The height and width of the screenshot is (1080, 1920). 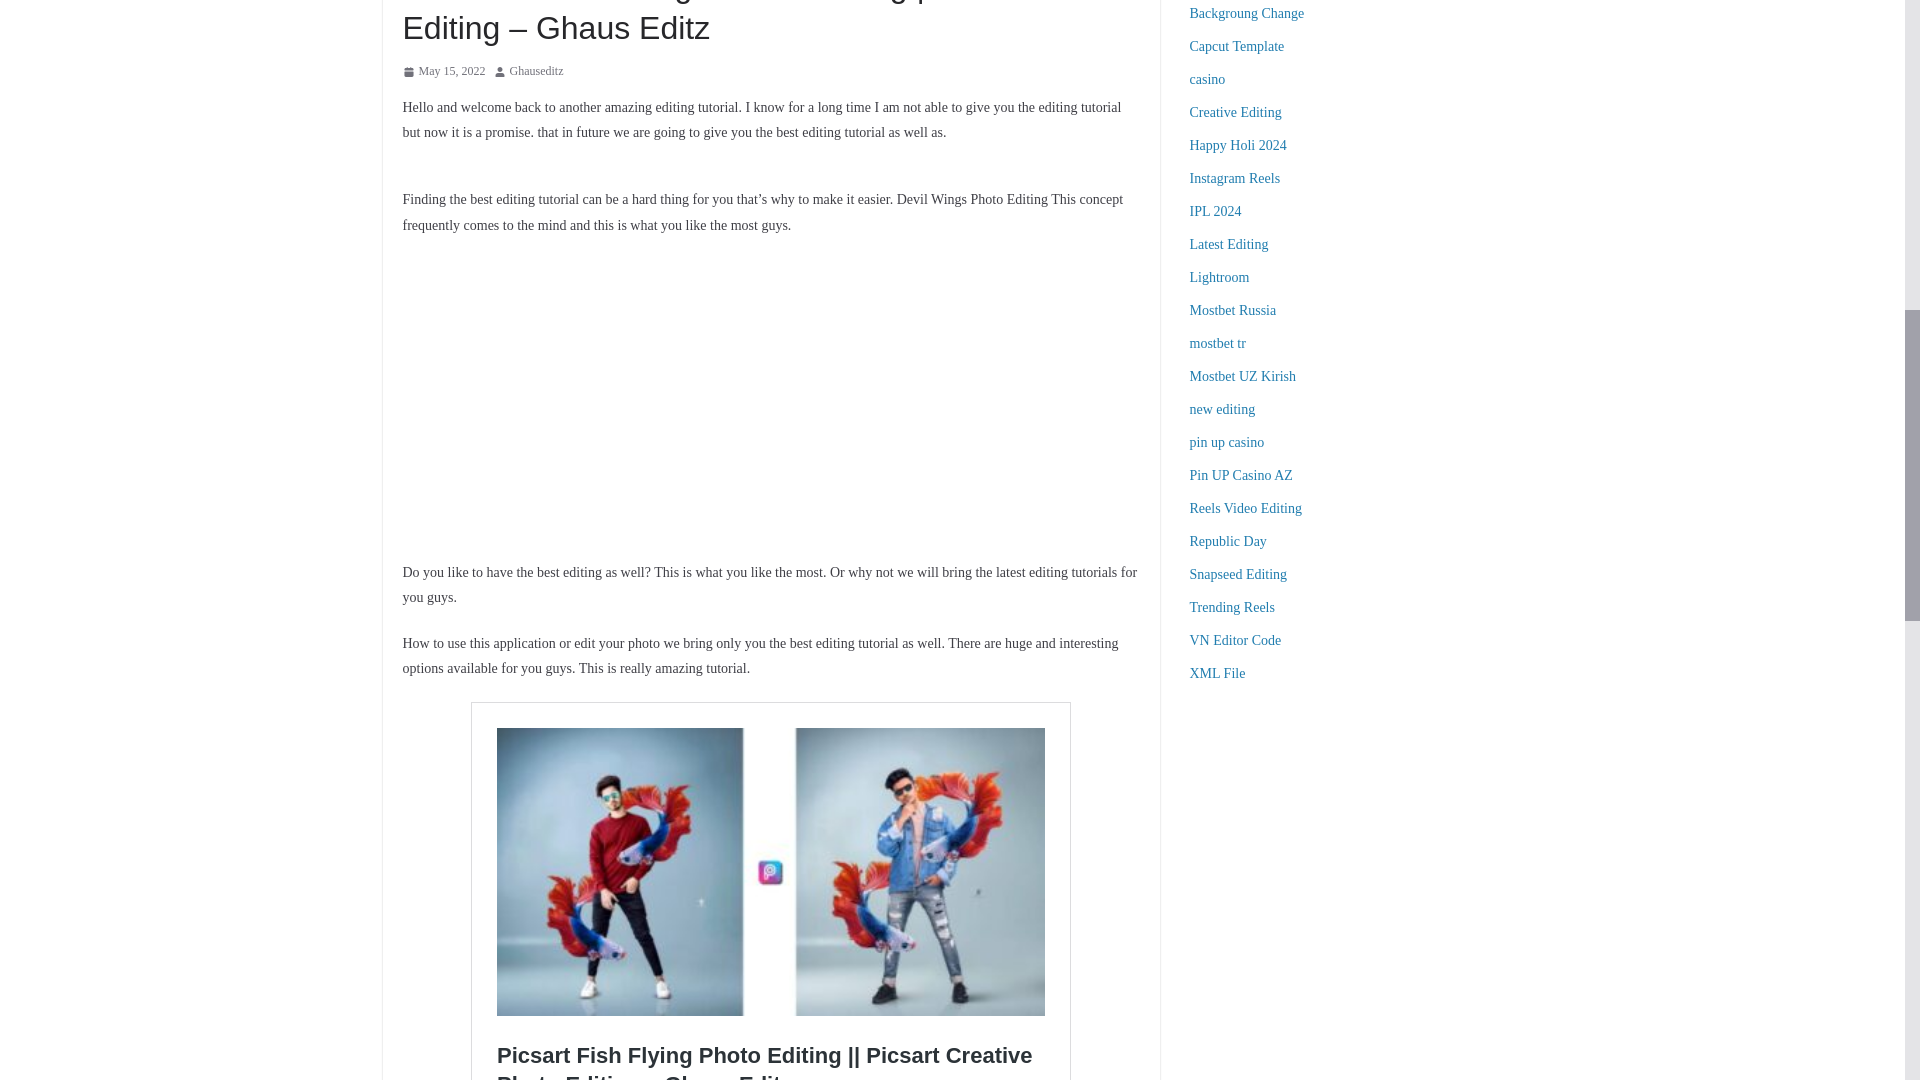 I want to click on 5:37 pm, so click(x=443, y=72).